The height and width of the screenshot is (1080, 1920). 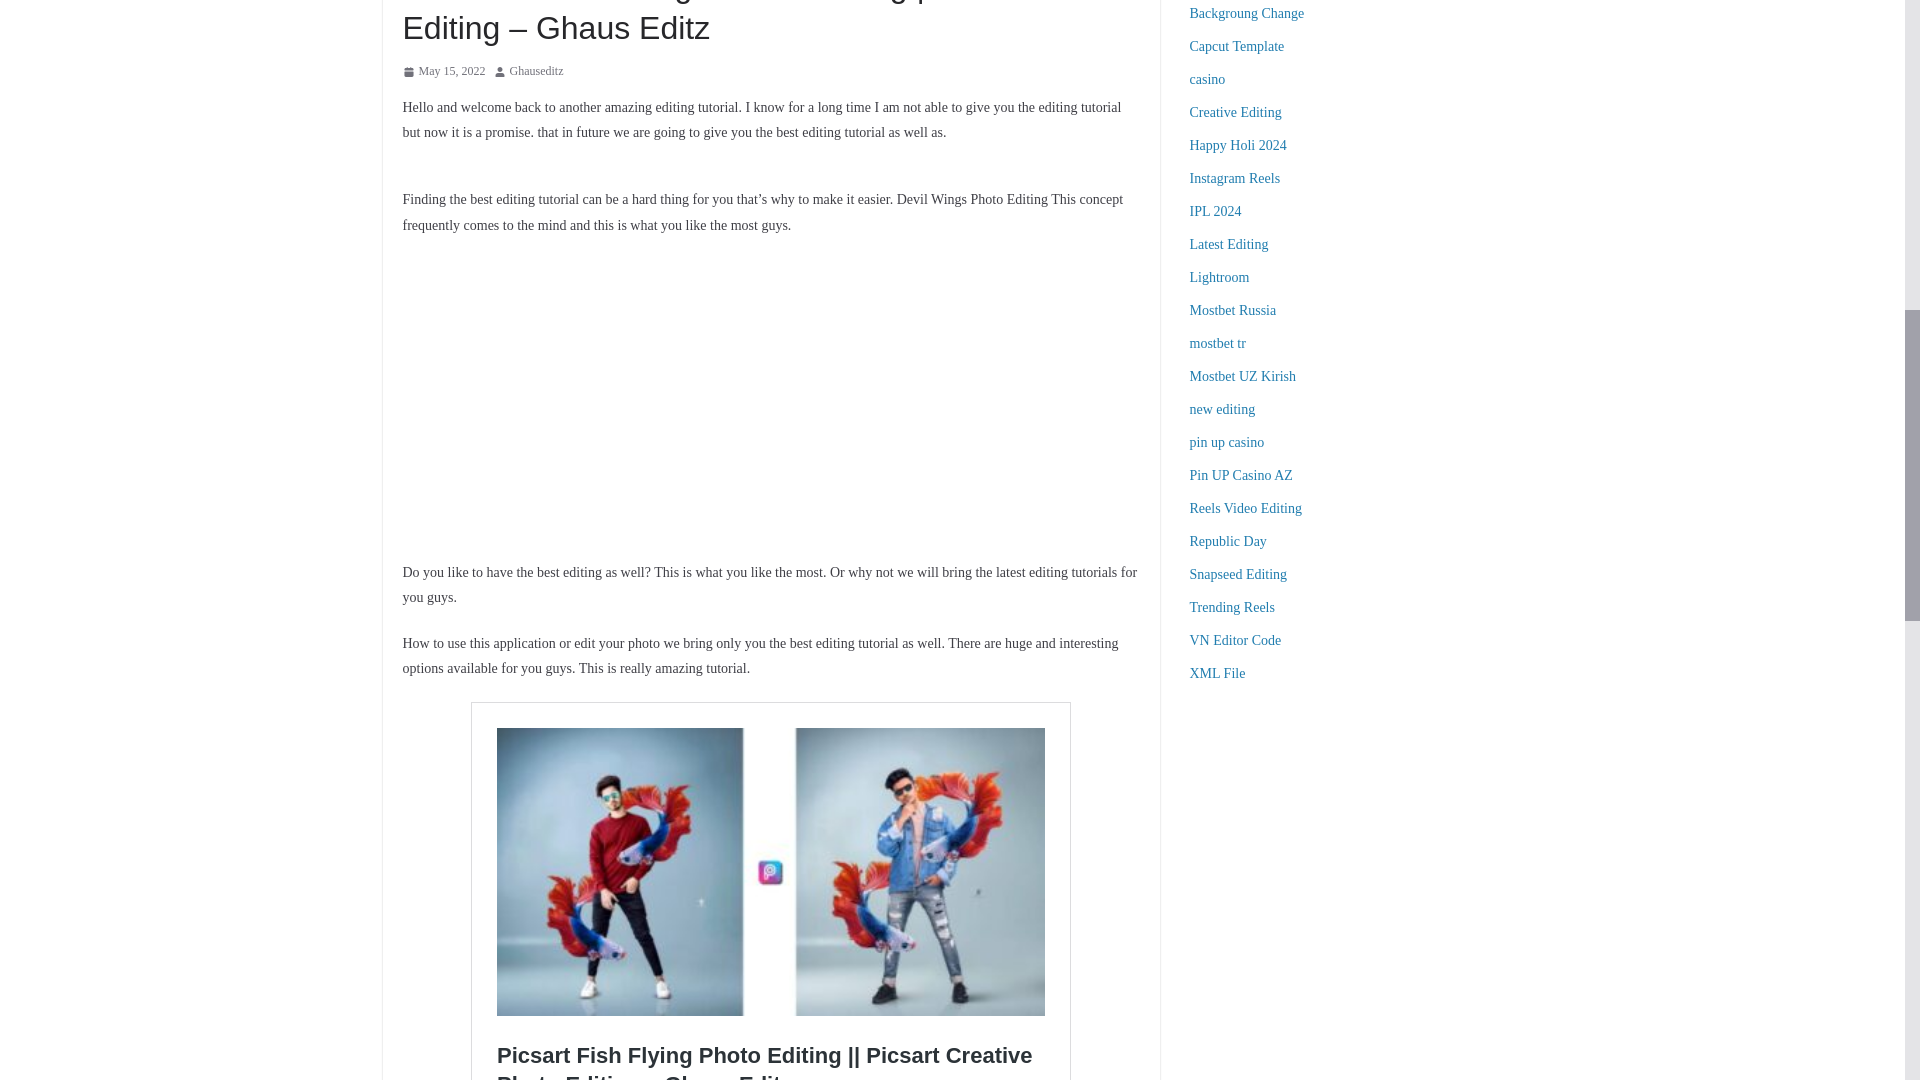 I want to click on 5:37 pm, so click(x=443, y=72).